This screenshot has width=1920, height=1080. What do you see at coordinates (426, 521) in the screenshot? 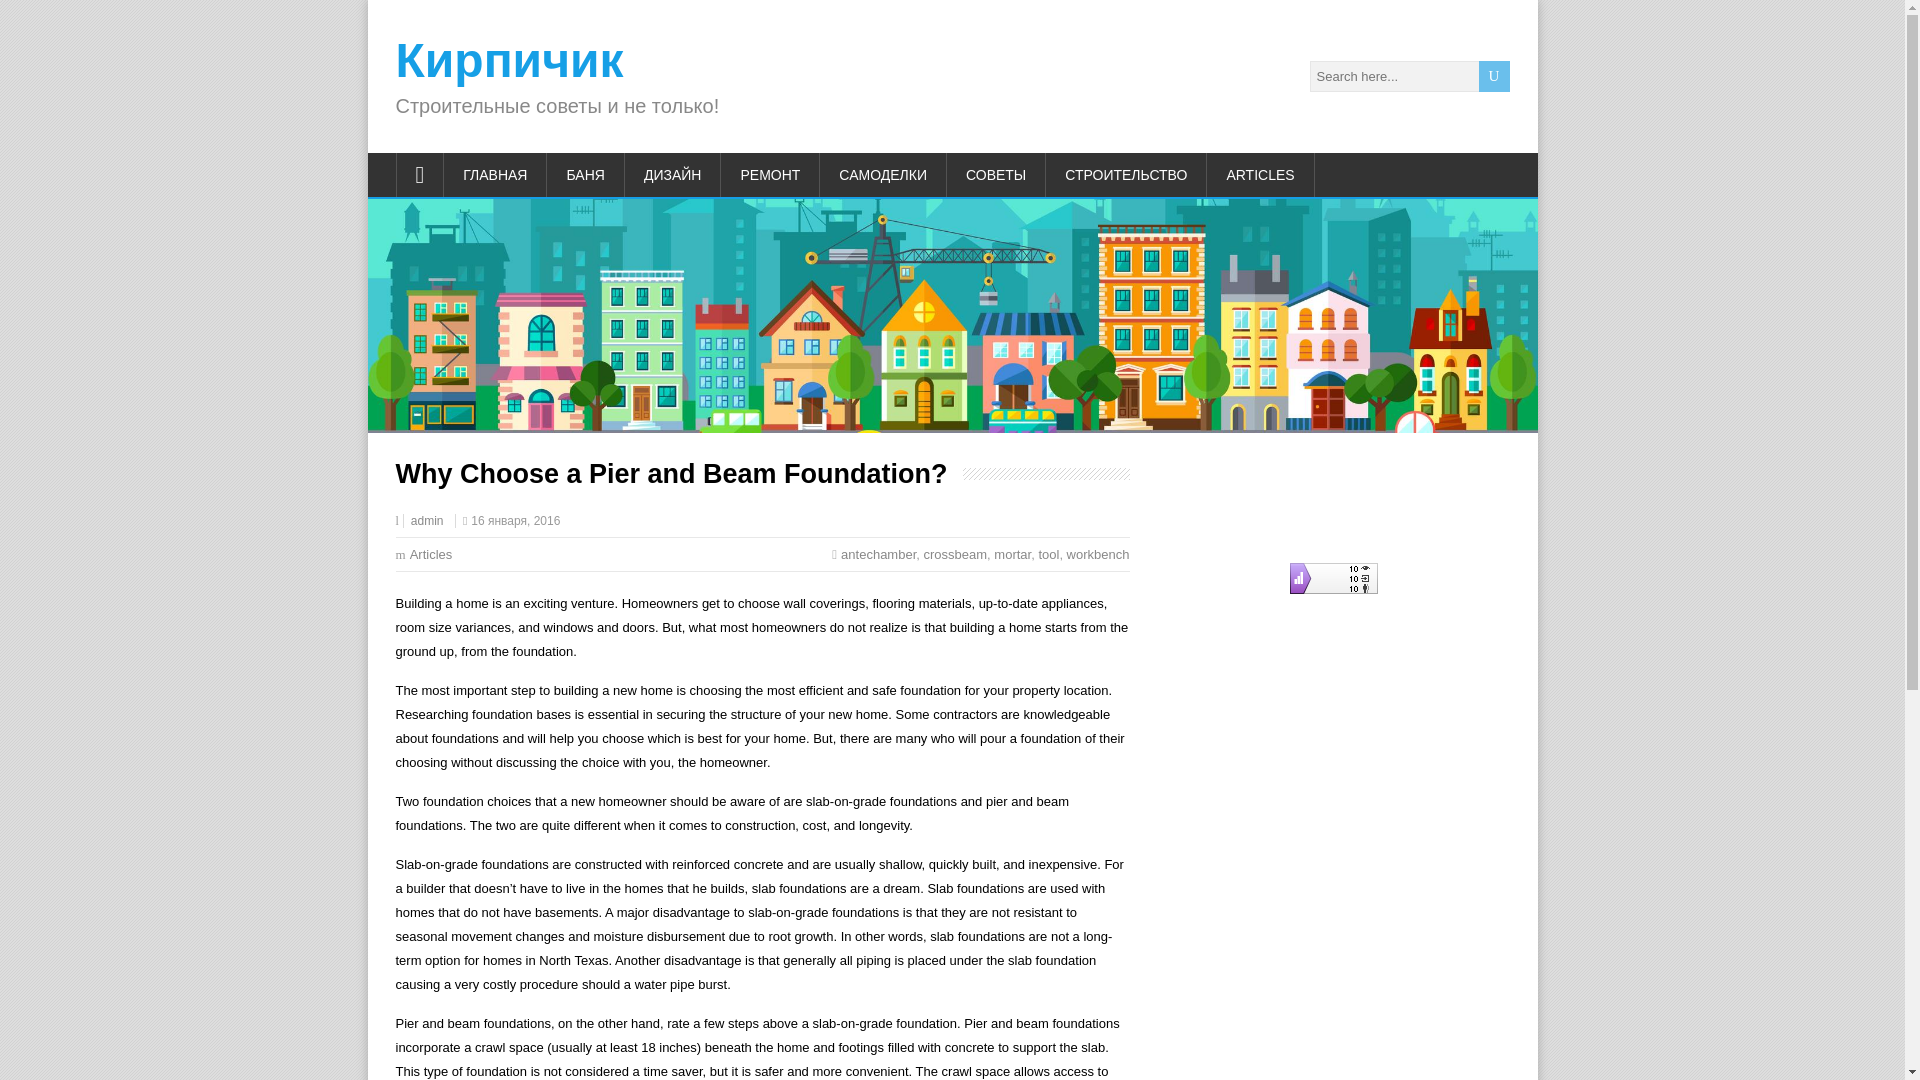
I see `admin` at bounding box center [426, 521].